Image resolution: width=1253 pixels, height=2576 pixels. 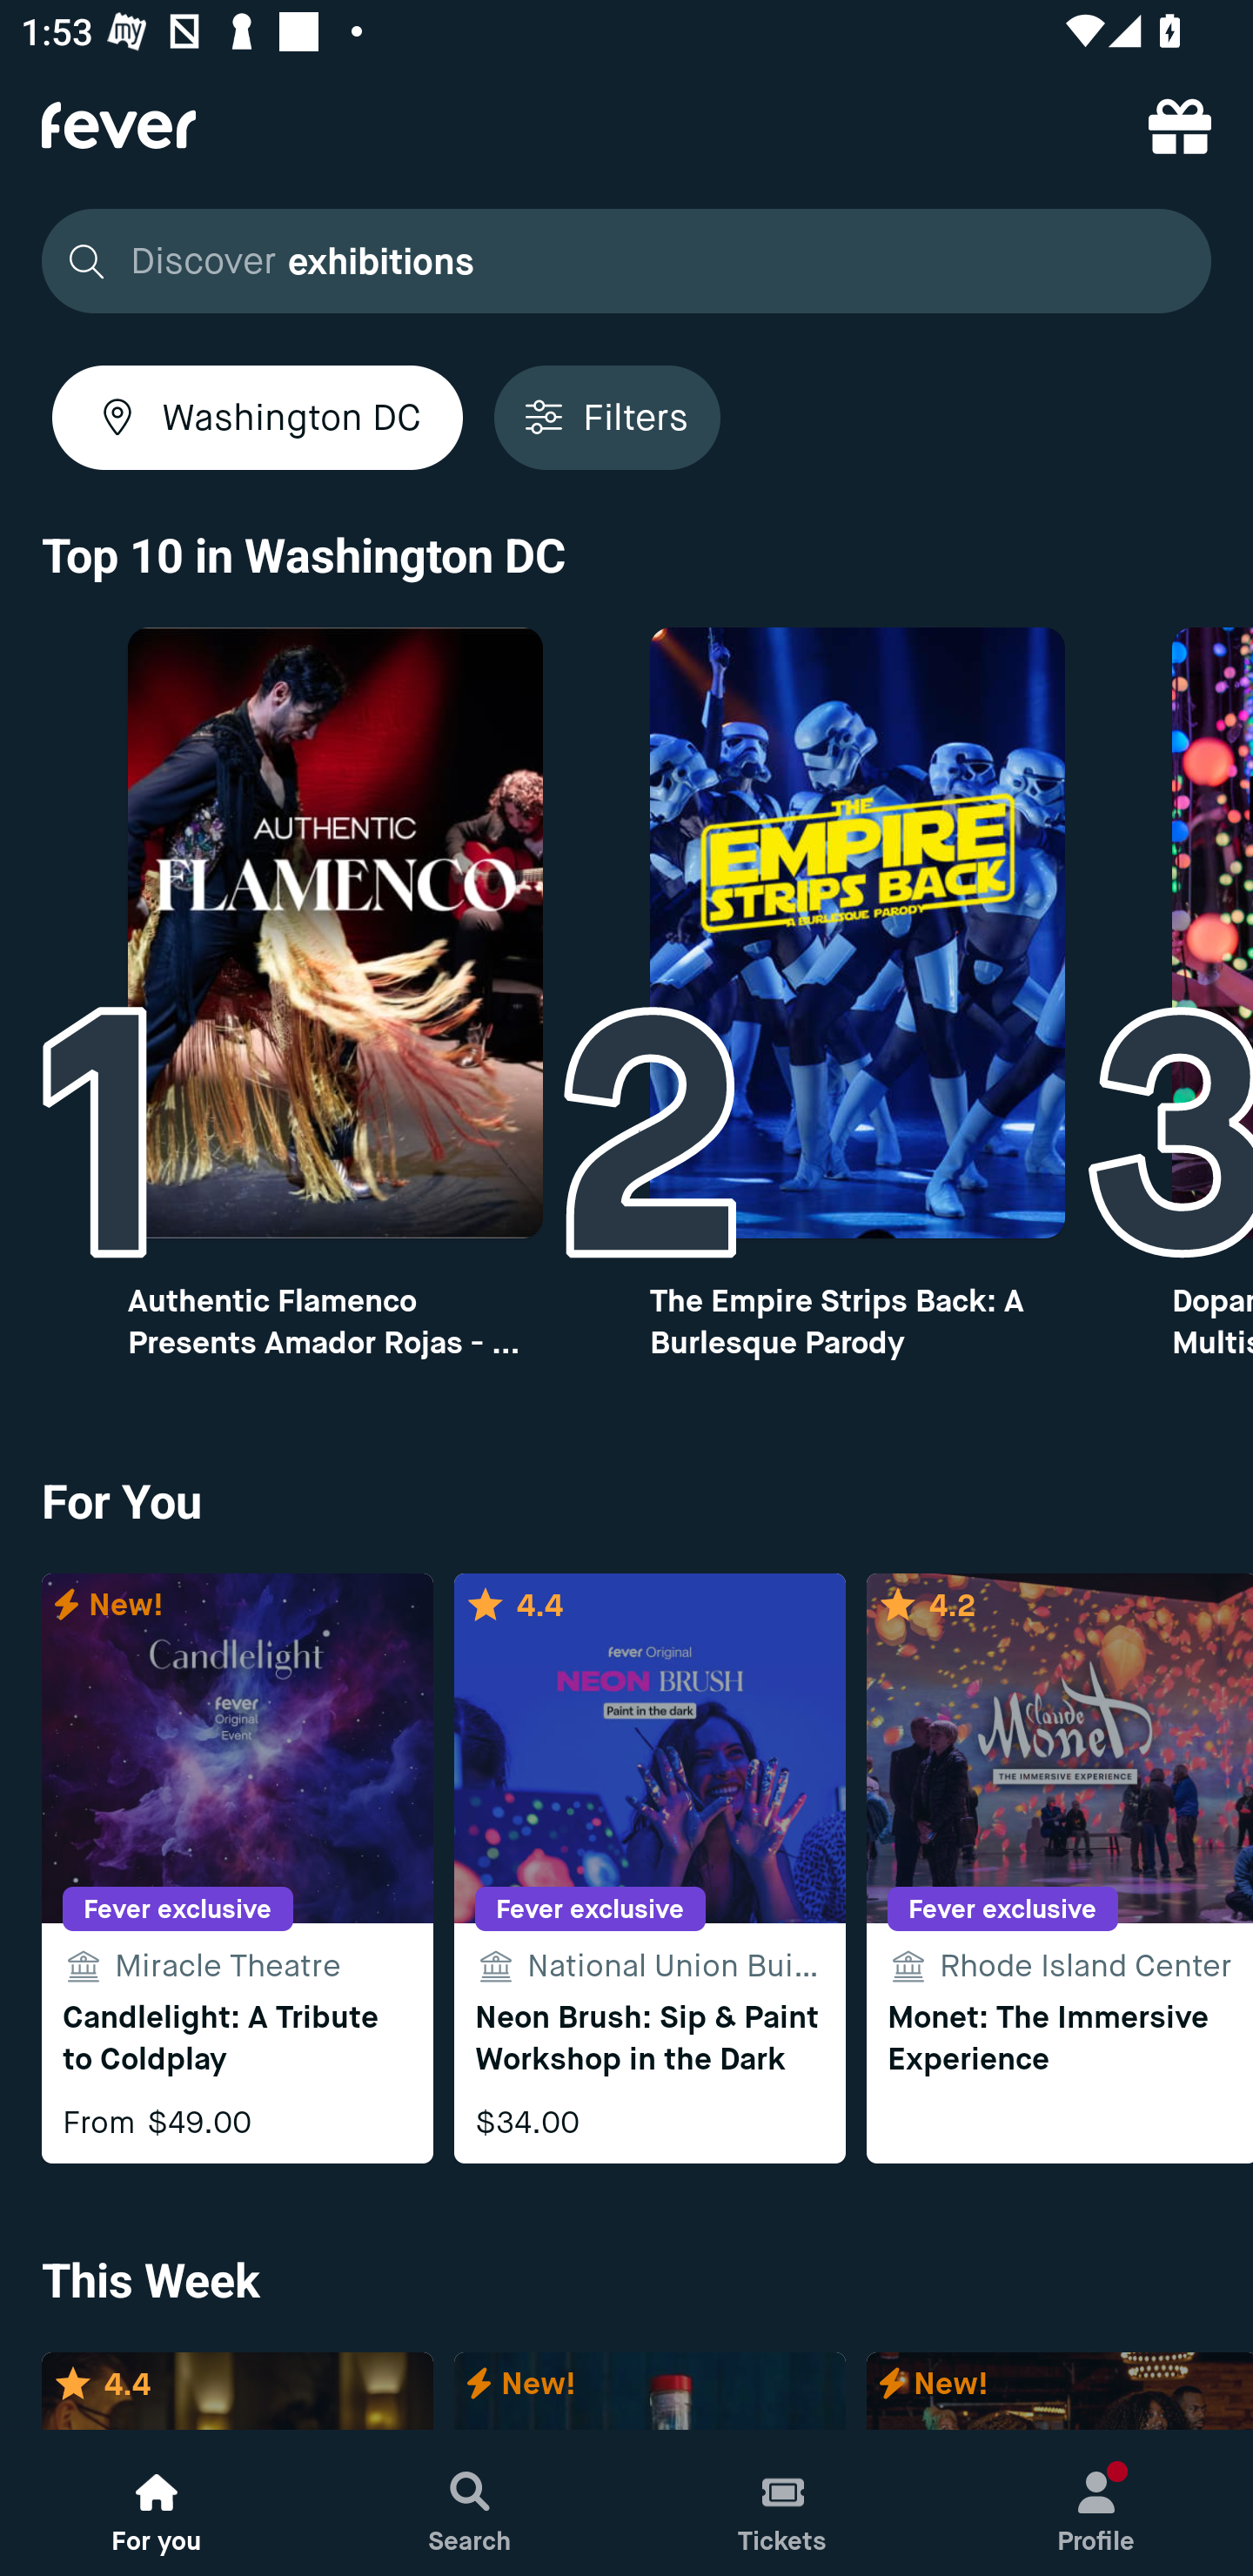 I want to click on Discover candlelight exhibitions, so click(x=626, y=261).